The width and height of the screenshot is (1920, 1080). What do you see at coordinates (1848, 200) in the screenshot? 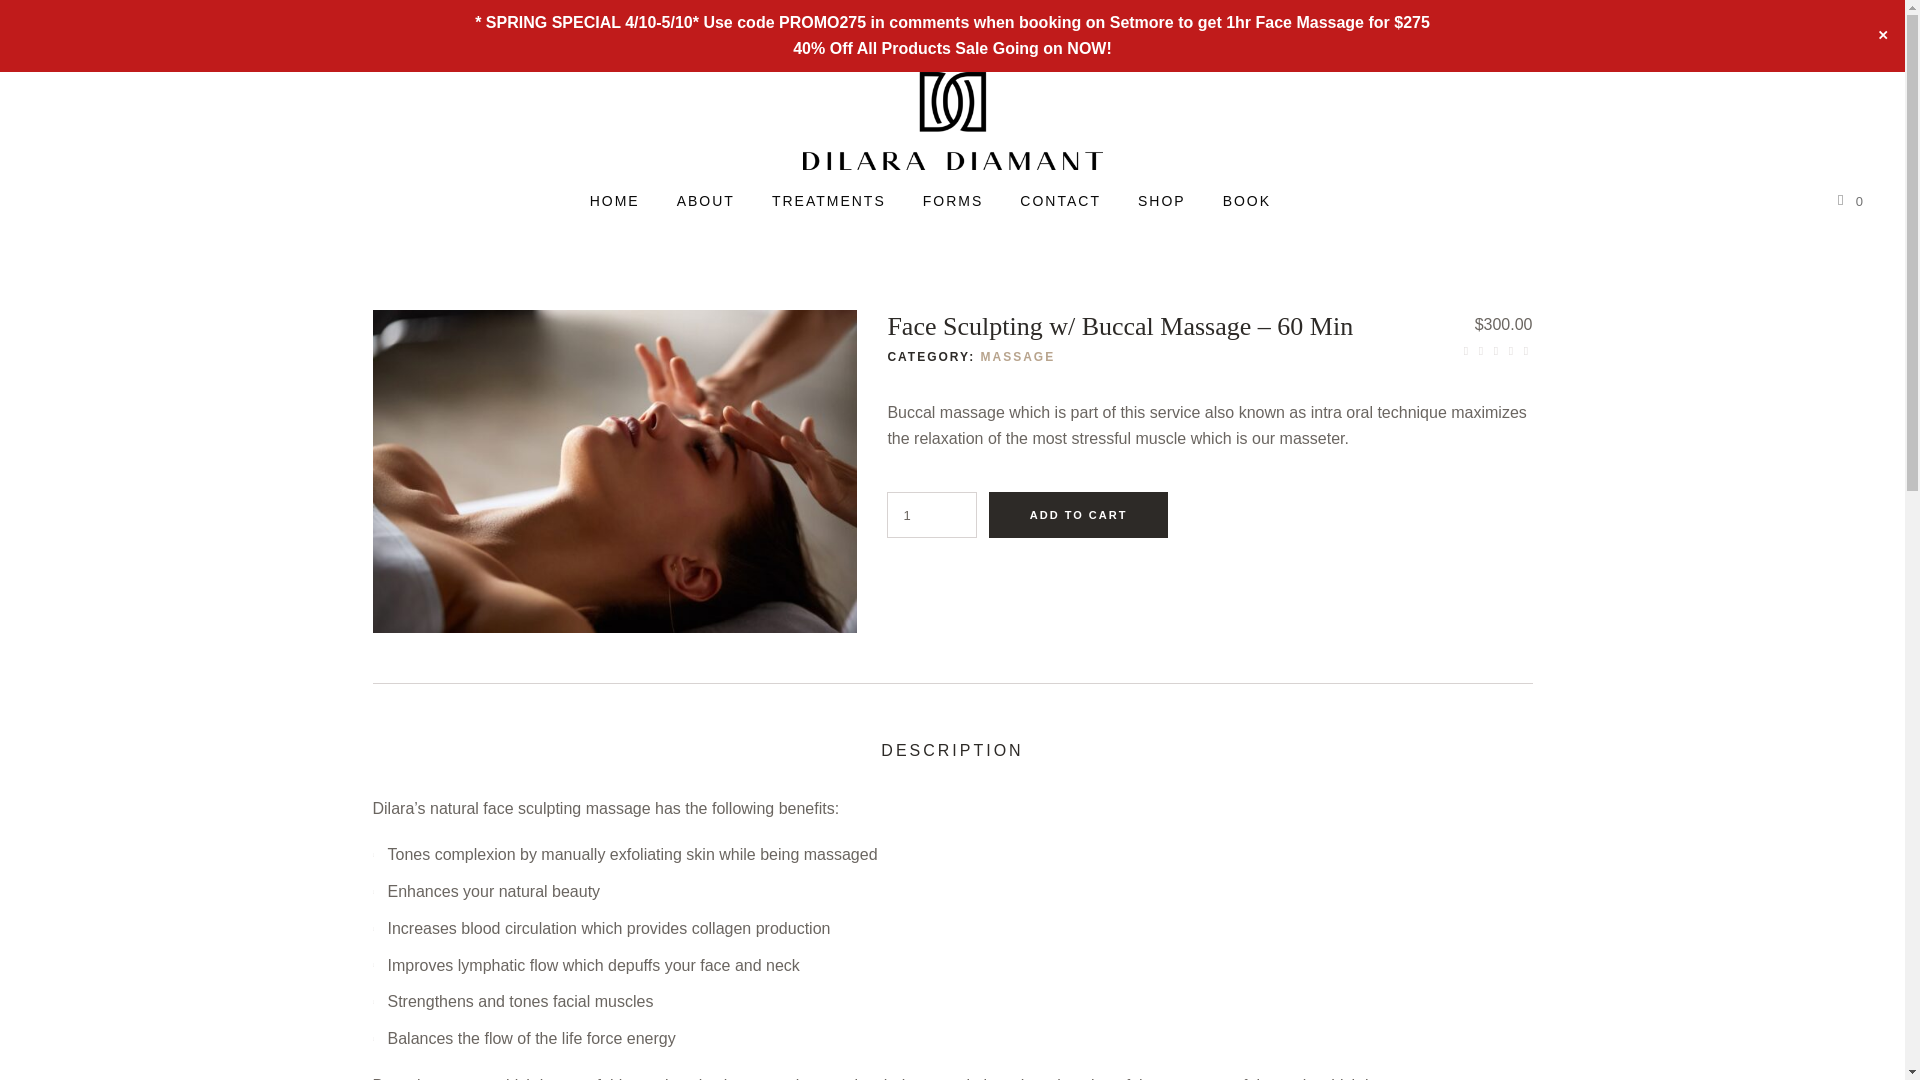
I see `0` at bounding box center [1848, 200].